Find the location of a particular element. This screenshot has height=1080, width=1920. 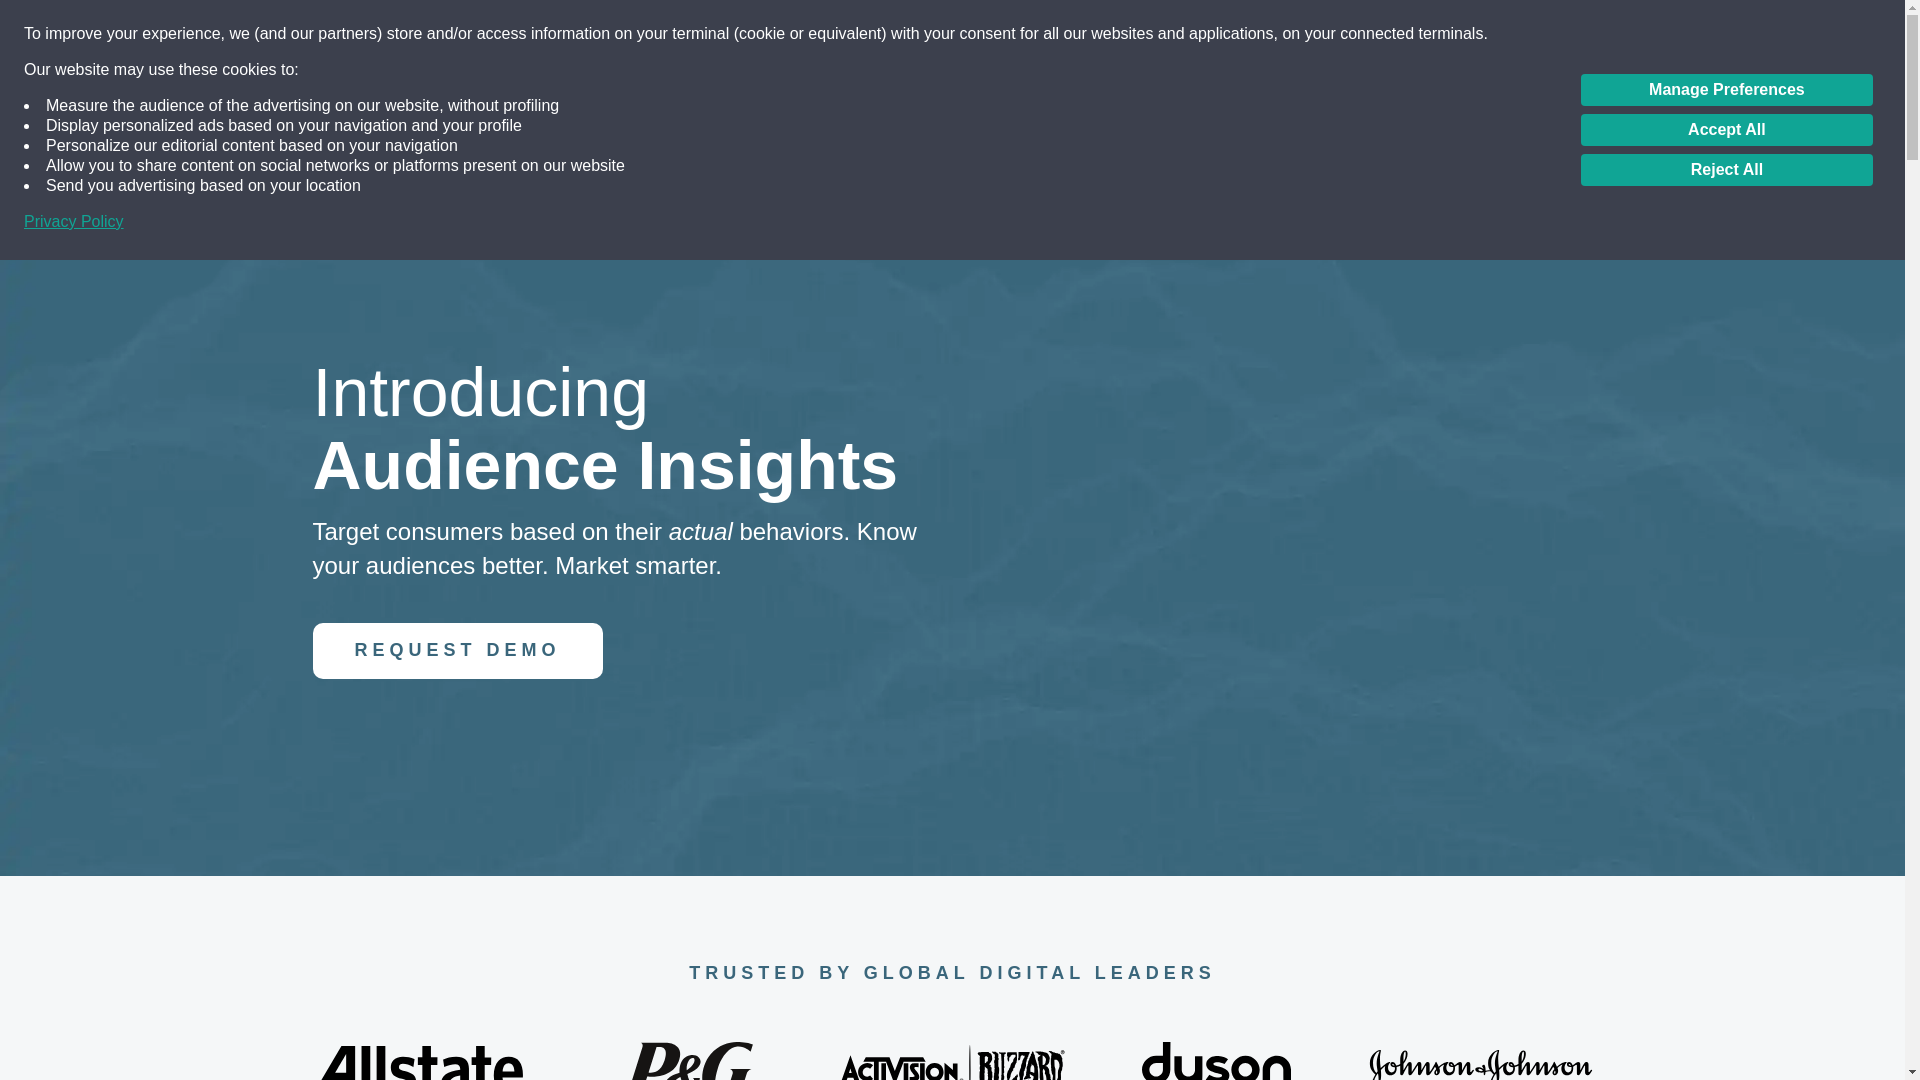

Company is located at coordinates (1340, 32).